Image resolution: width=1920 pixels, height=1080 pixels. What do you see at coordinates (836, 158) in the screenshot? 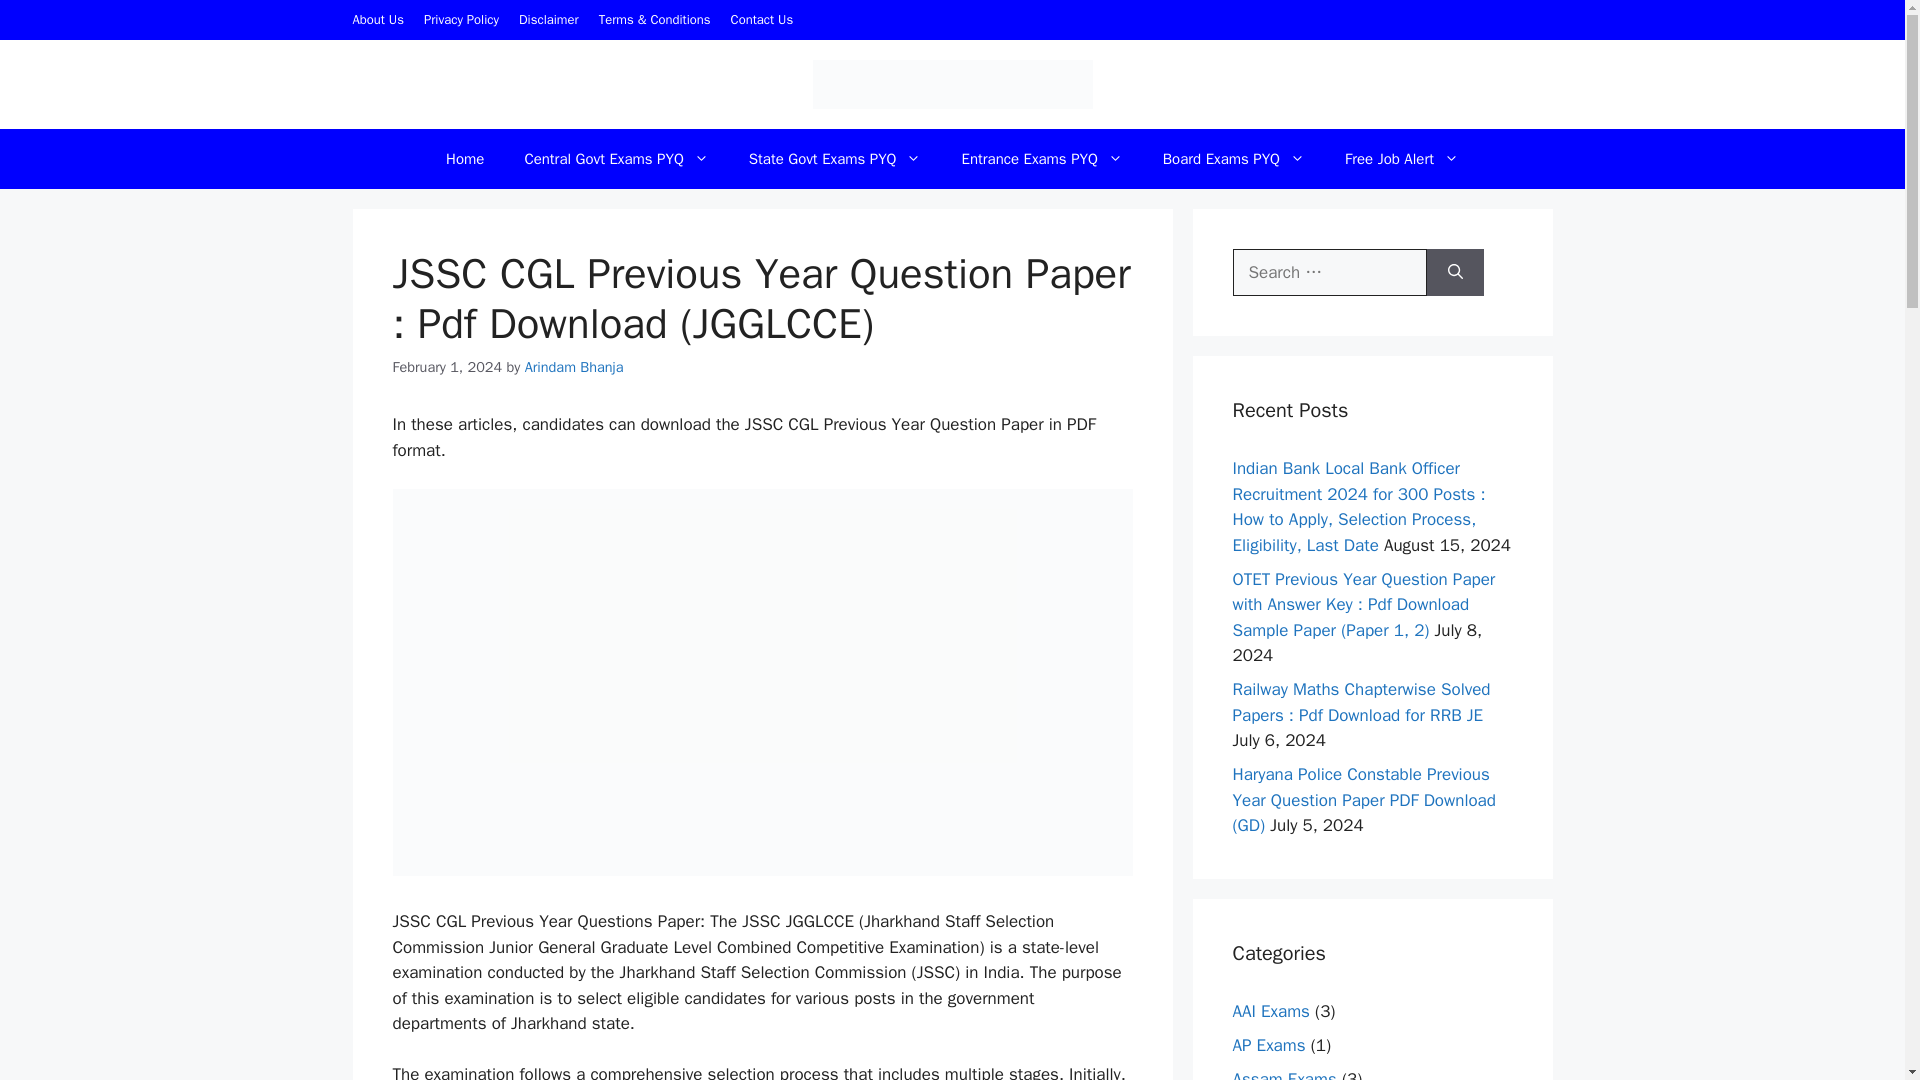
I see `State Govt Exams PYQ` at bounding box center [836, 158].